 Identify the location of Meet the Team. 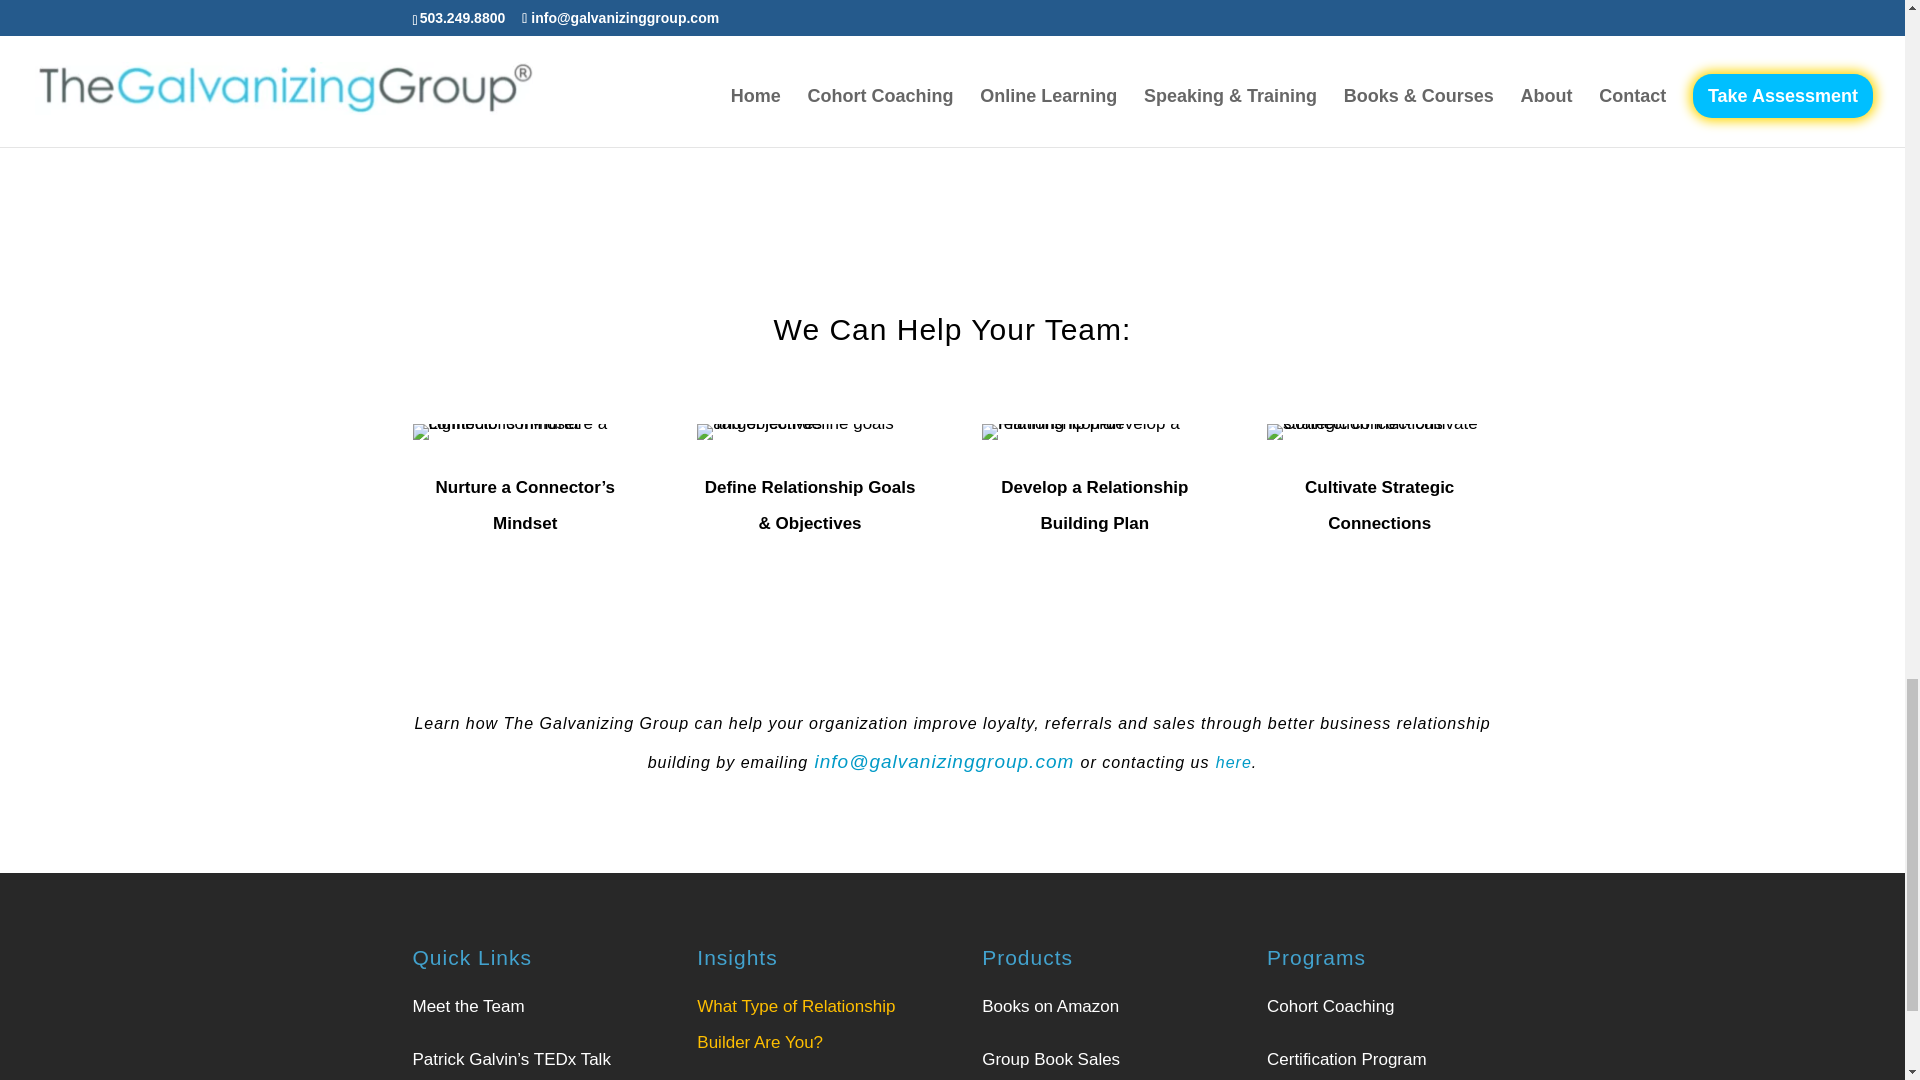
(468, 1006).